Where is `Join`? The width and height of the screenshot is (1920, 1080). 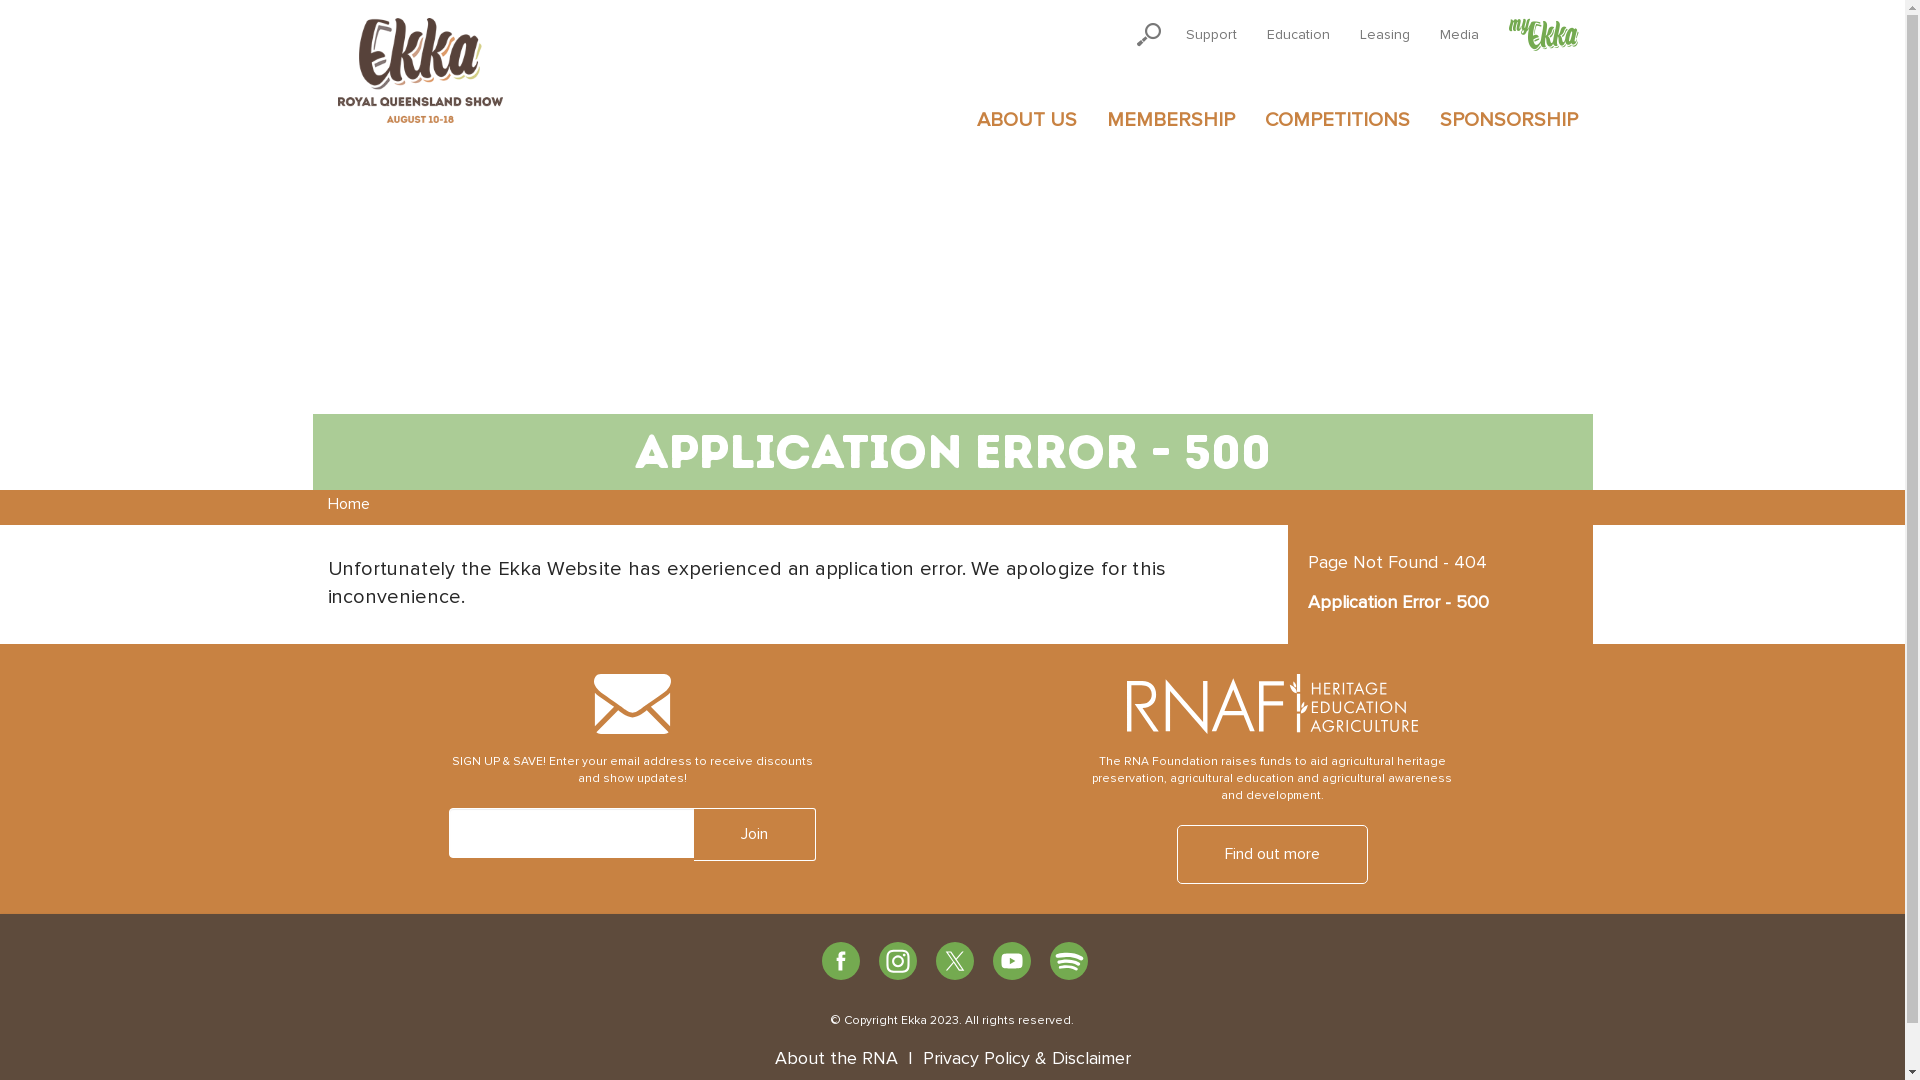
Join is located at coordinates (755, 834).